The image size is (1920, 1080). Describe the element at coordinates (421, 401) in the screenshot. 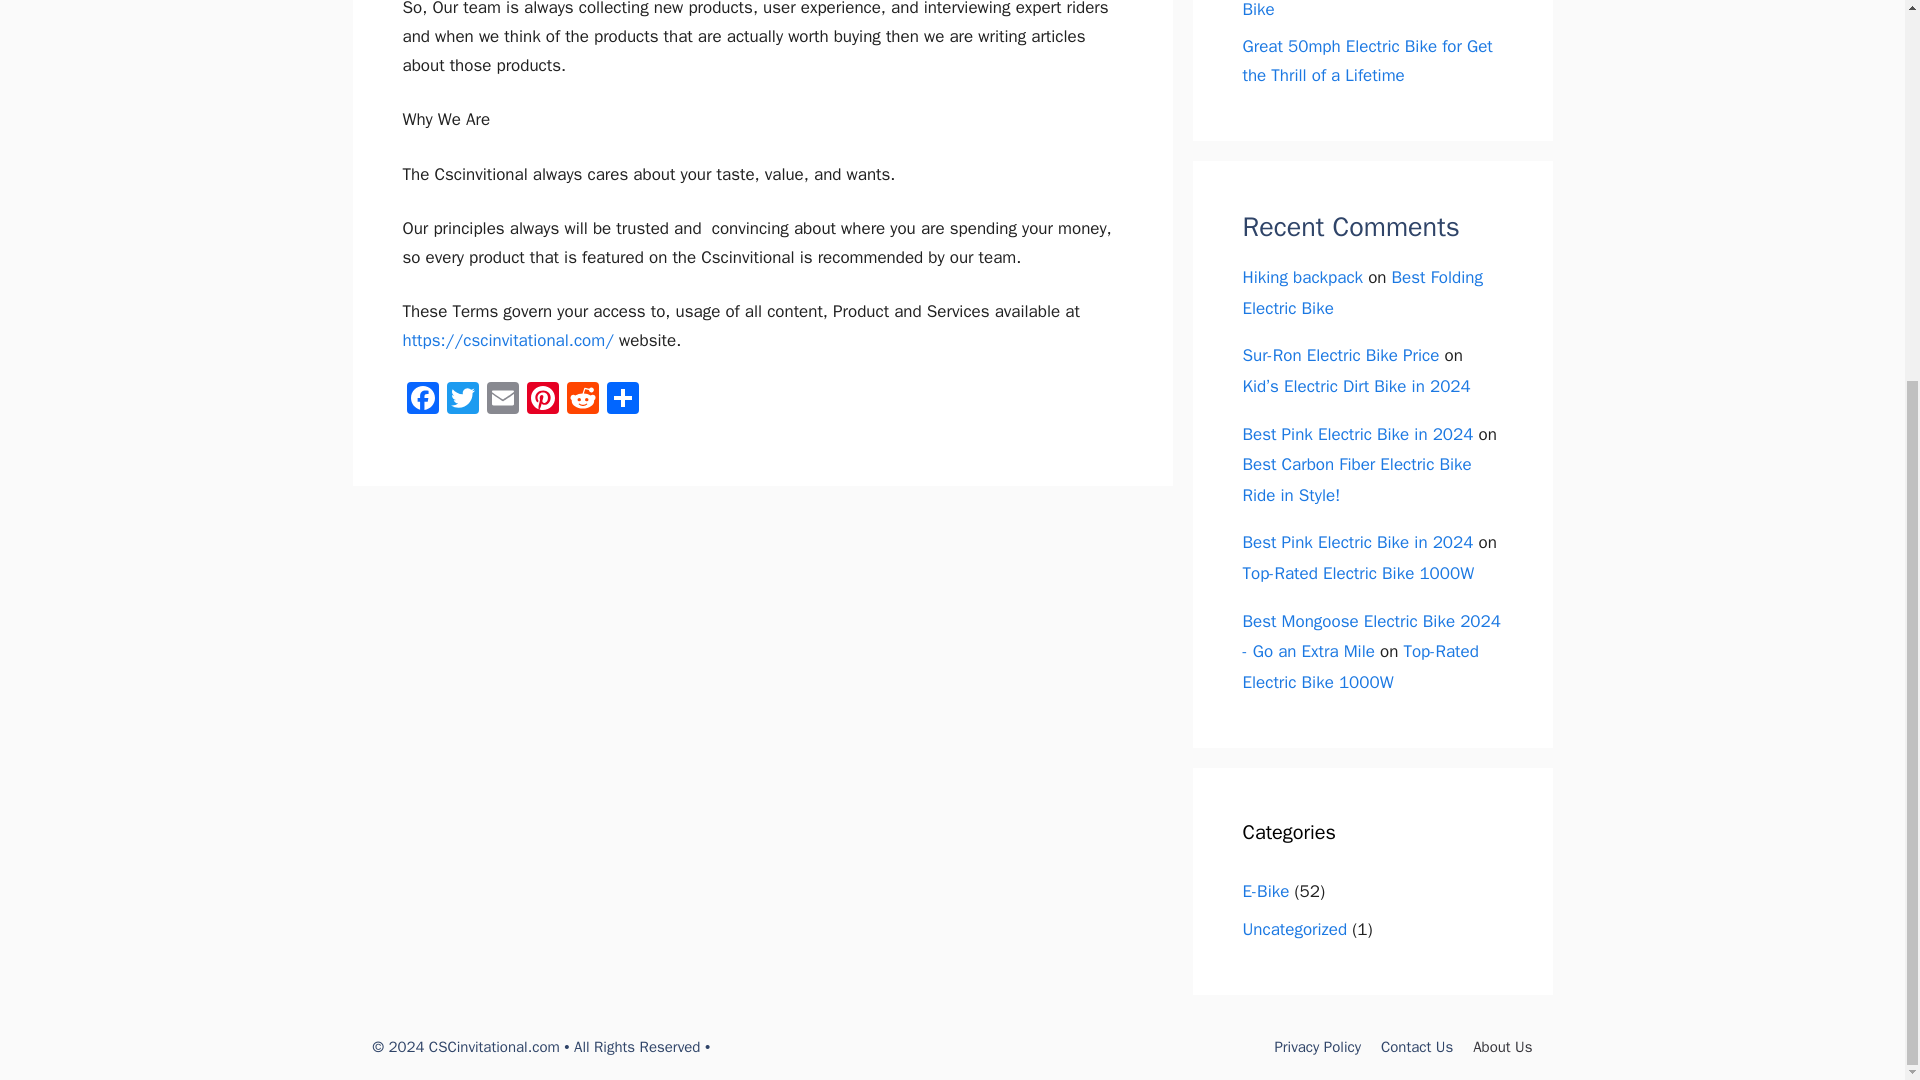

I see `Facebook` at that location.